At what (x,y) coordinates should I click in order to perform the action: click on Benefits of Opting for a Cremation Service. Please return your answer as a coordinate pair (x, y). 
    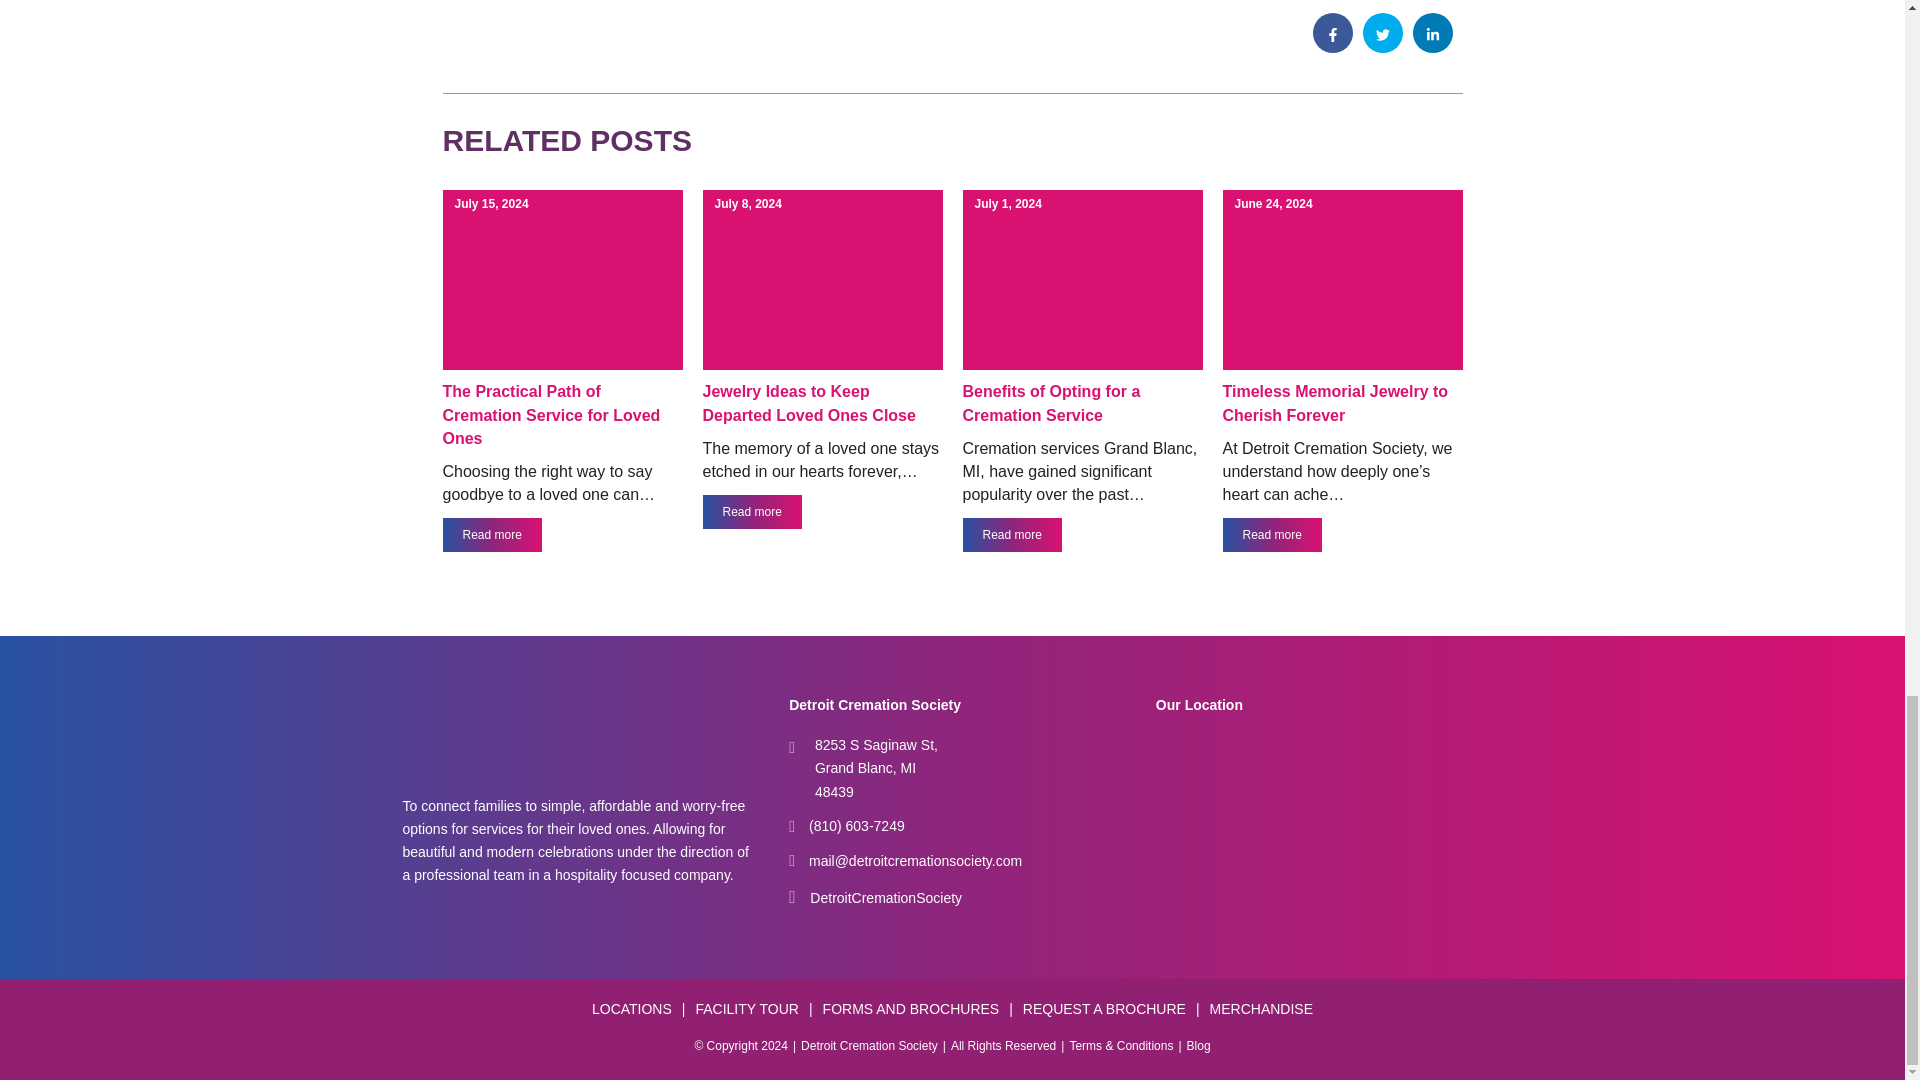
    Looking at the image, I should click on (1050, 403).